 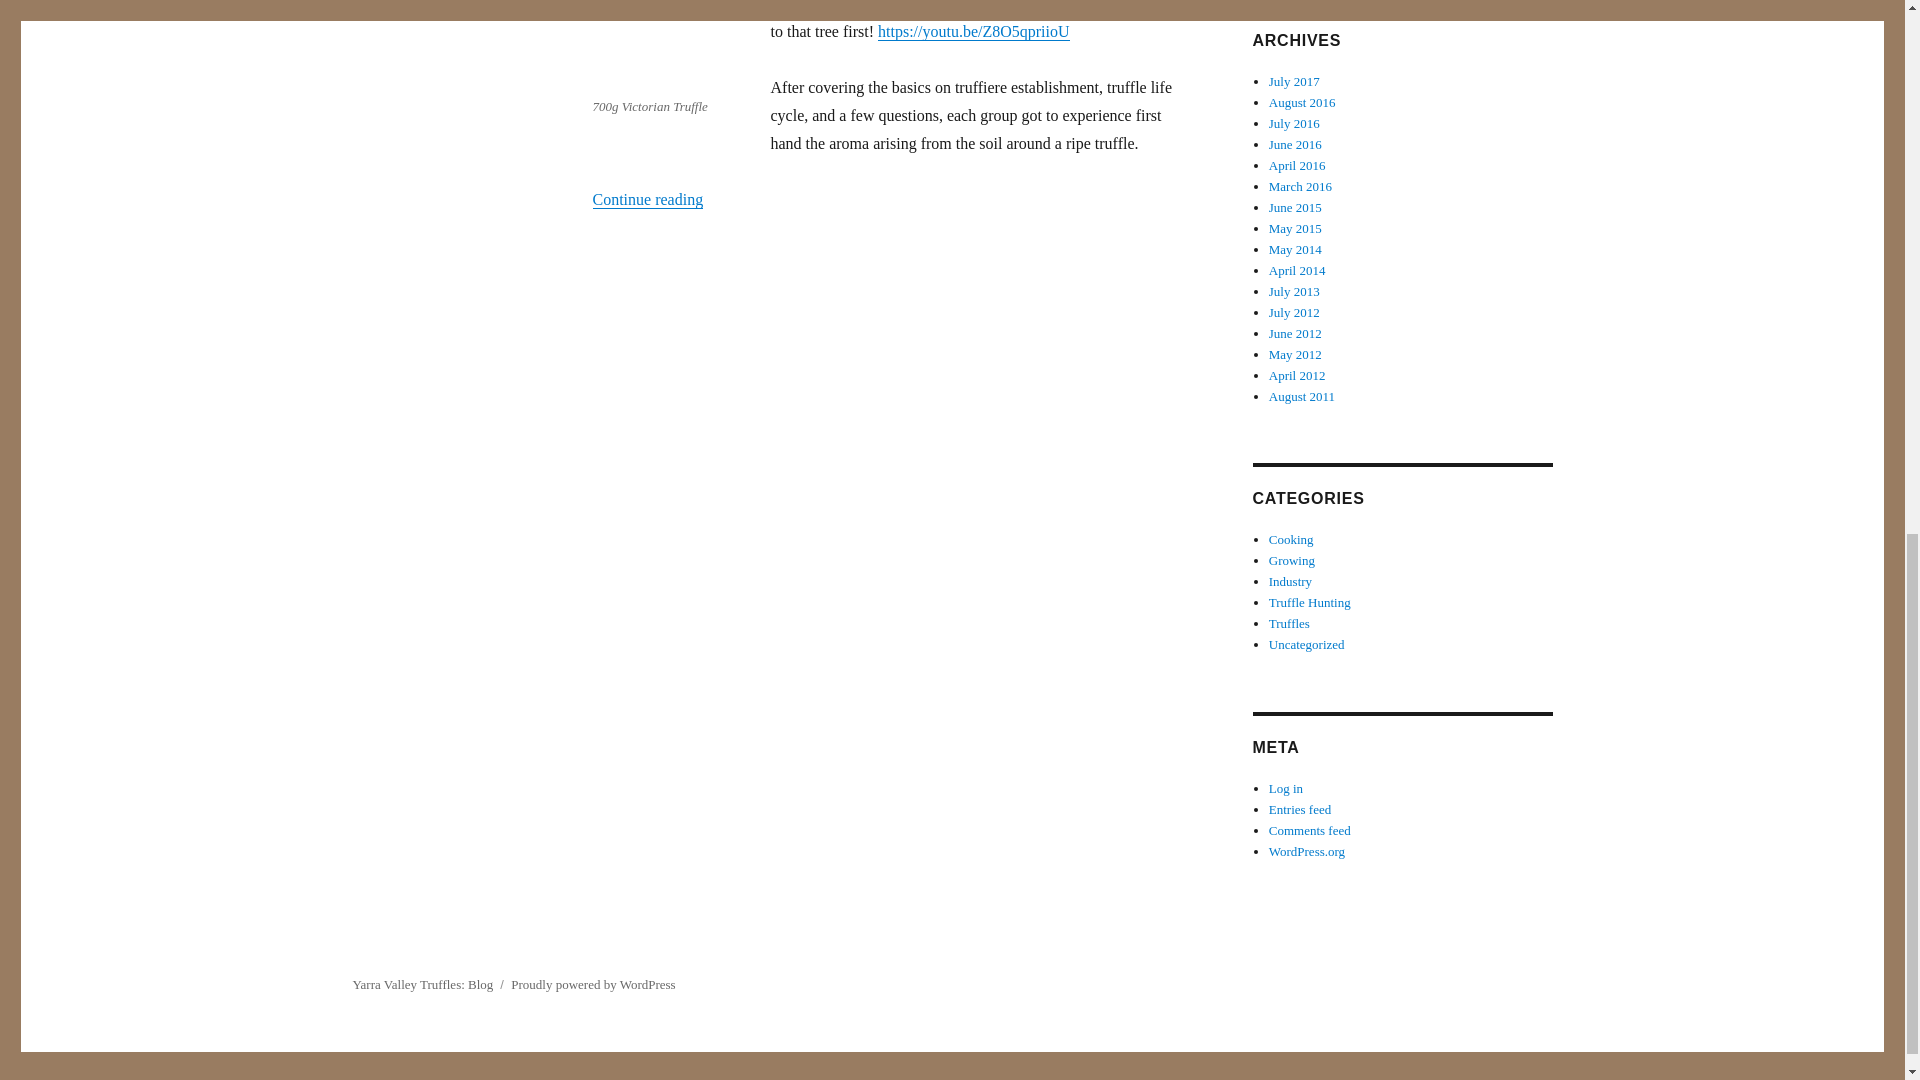 I want to click on May 2014, so click(x=1296, y=249).